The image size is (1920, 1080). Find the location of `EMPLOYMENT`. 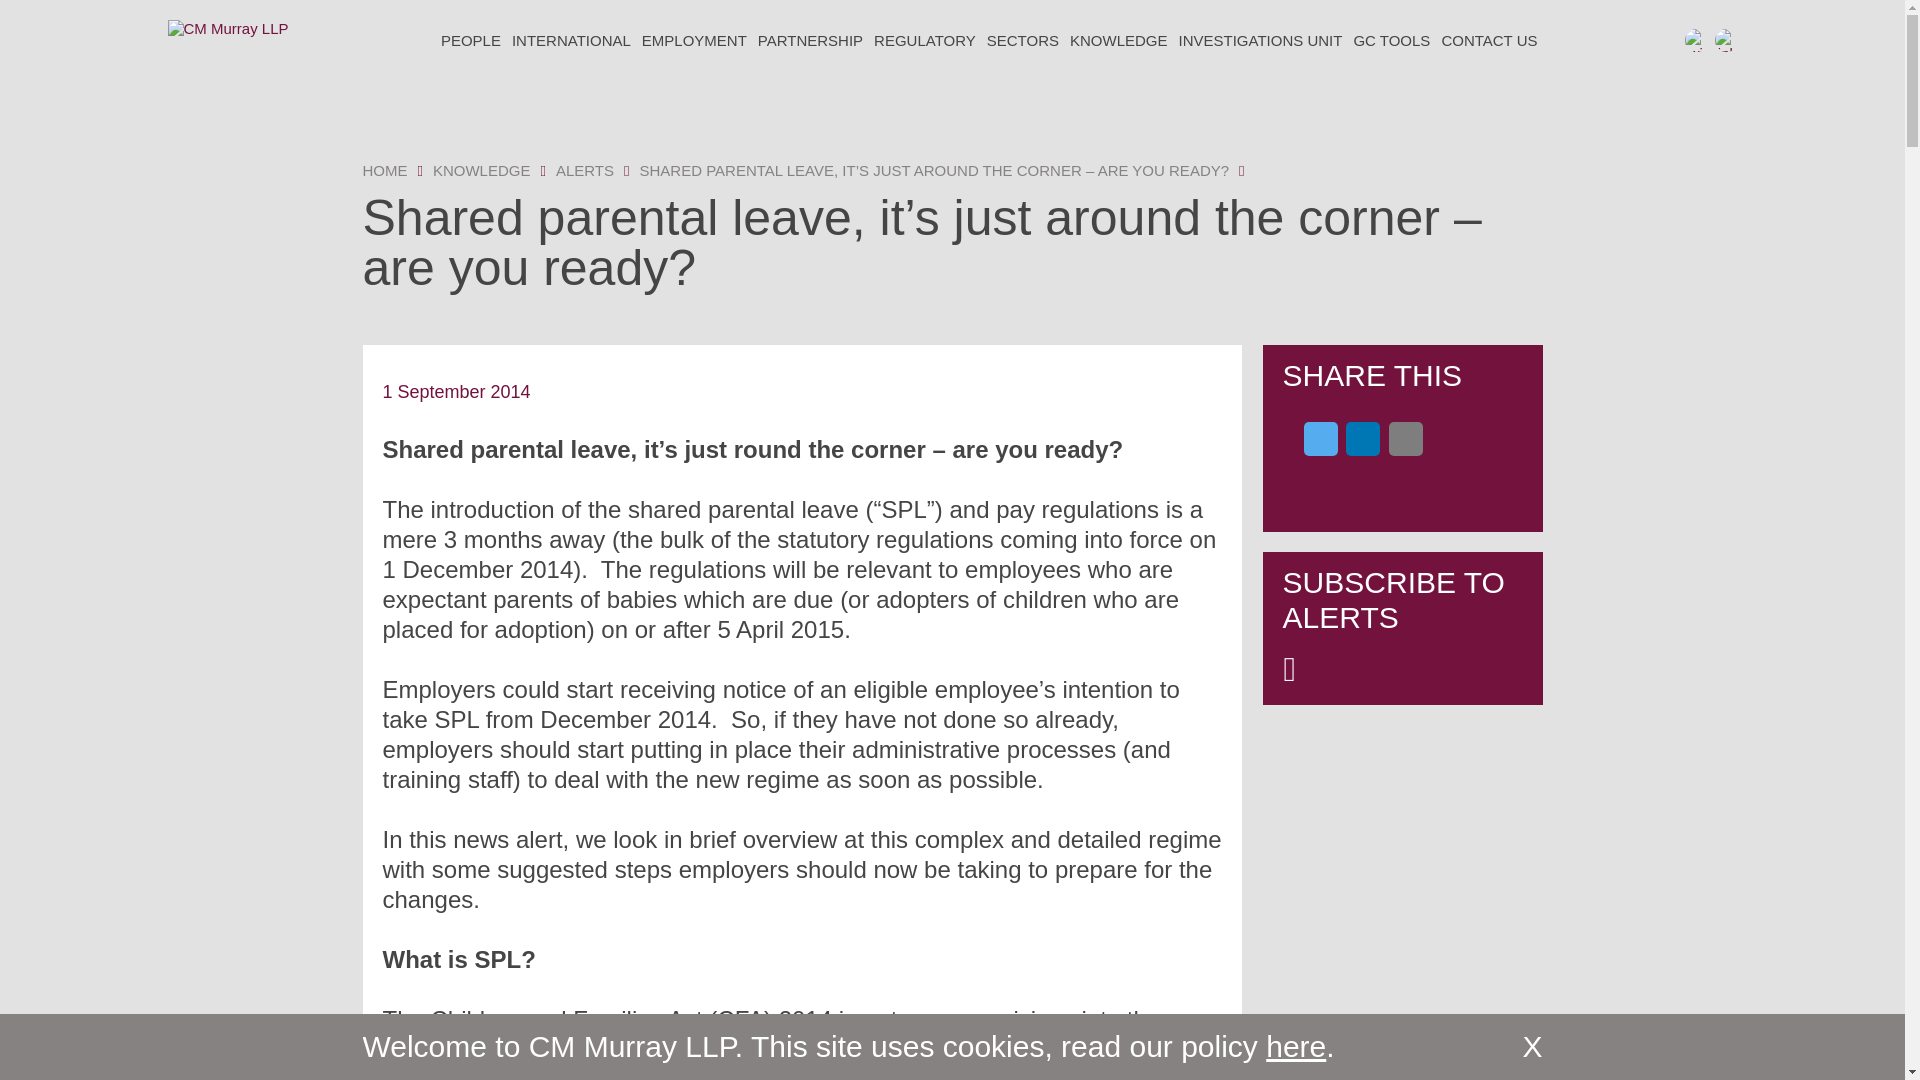

EMPLOYMENT is located at coordinates (694, 40).